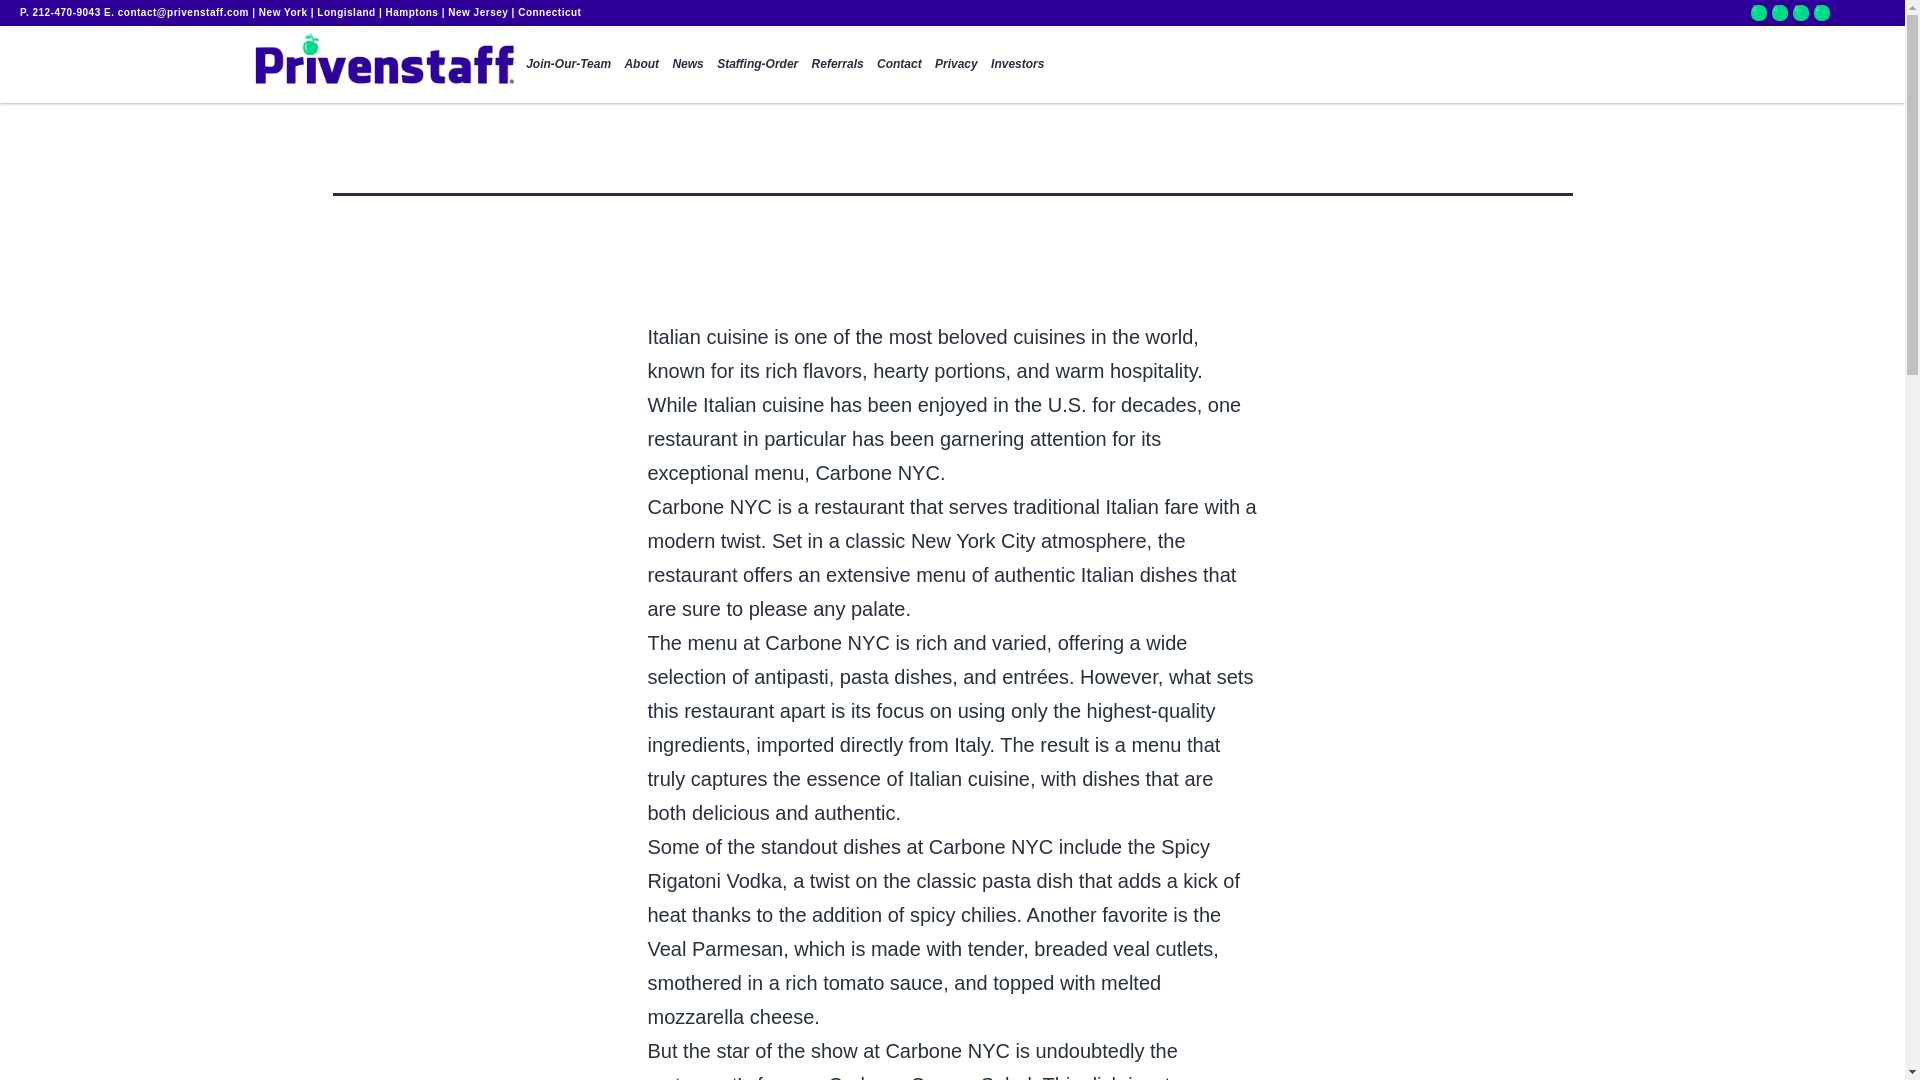 The height and width of the screenshot is (1080, 1920). Describe the element at coordinates (687, 64) in the screenshot. I see `News` at that location.